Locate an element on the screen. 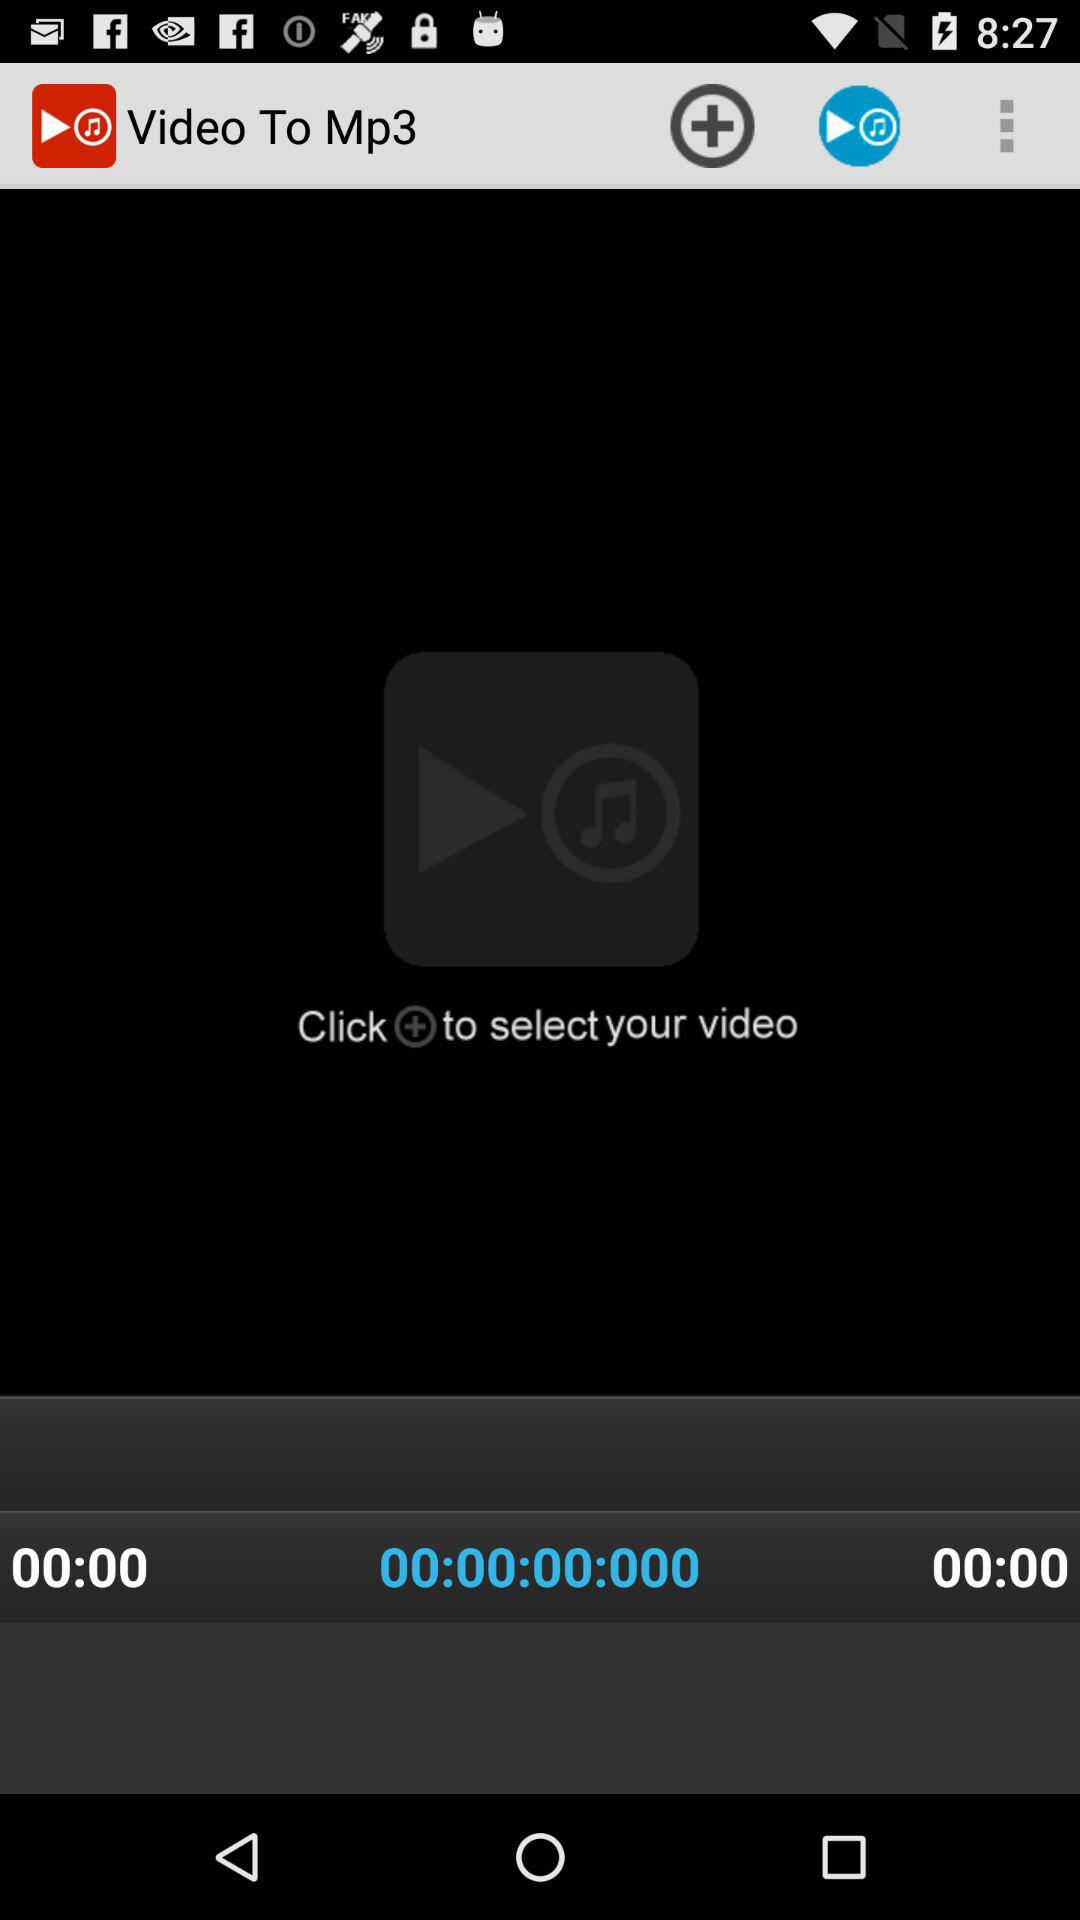 The width and height of the screenshot is (1080, 1920). press the item above the 00 00 00 item is located at coordinates (539, 905).